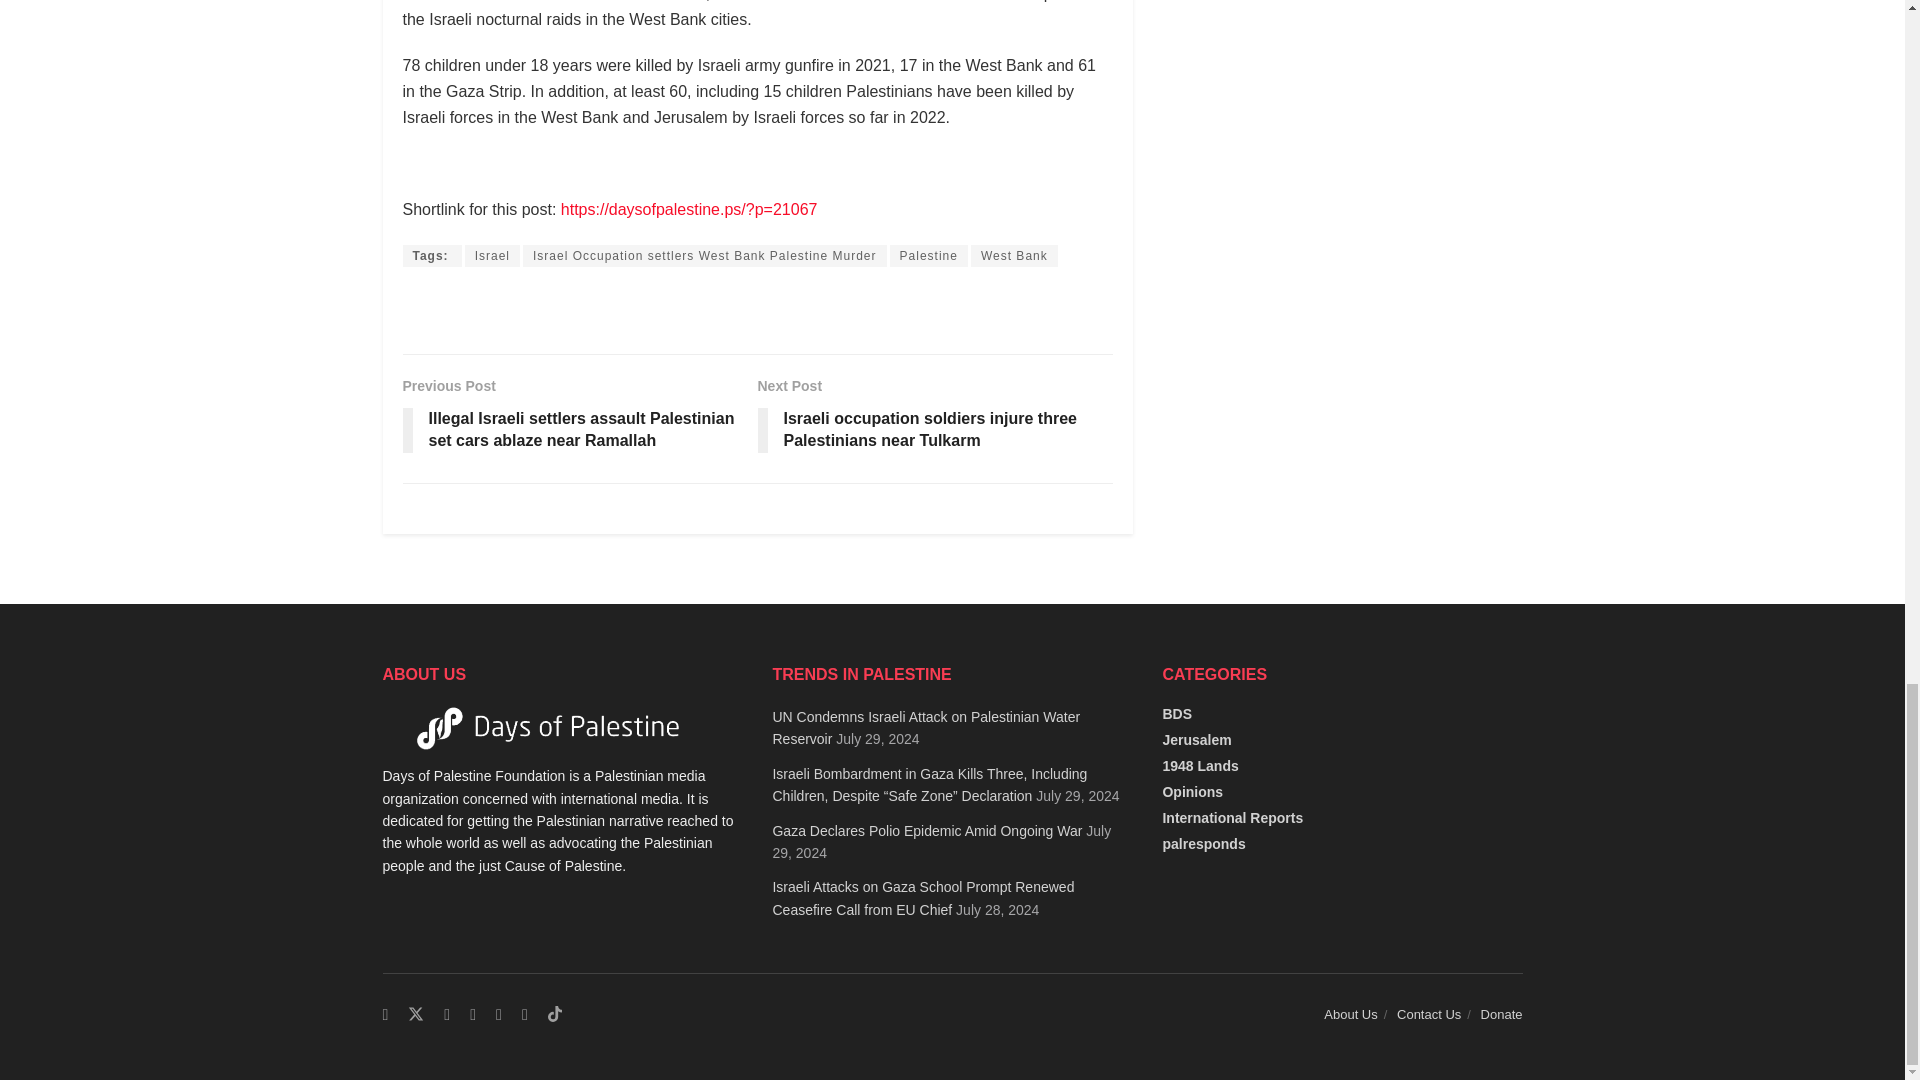 The height and width of the screenshot is (1080, 1920). What do you see at coordinates (688, 209) in the screenshot?
I see `DCIP: Israel Killed 15 Palestinian Children in 2022` at bounding box center [688, 209].